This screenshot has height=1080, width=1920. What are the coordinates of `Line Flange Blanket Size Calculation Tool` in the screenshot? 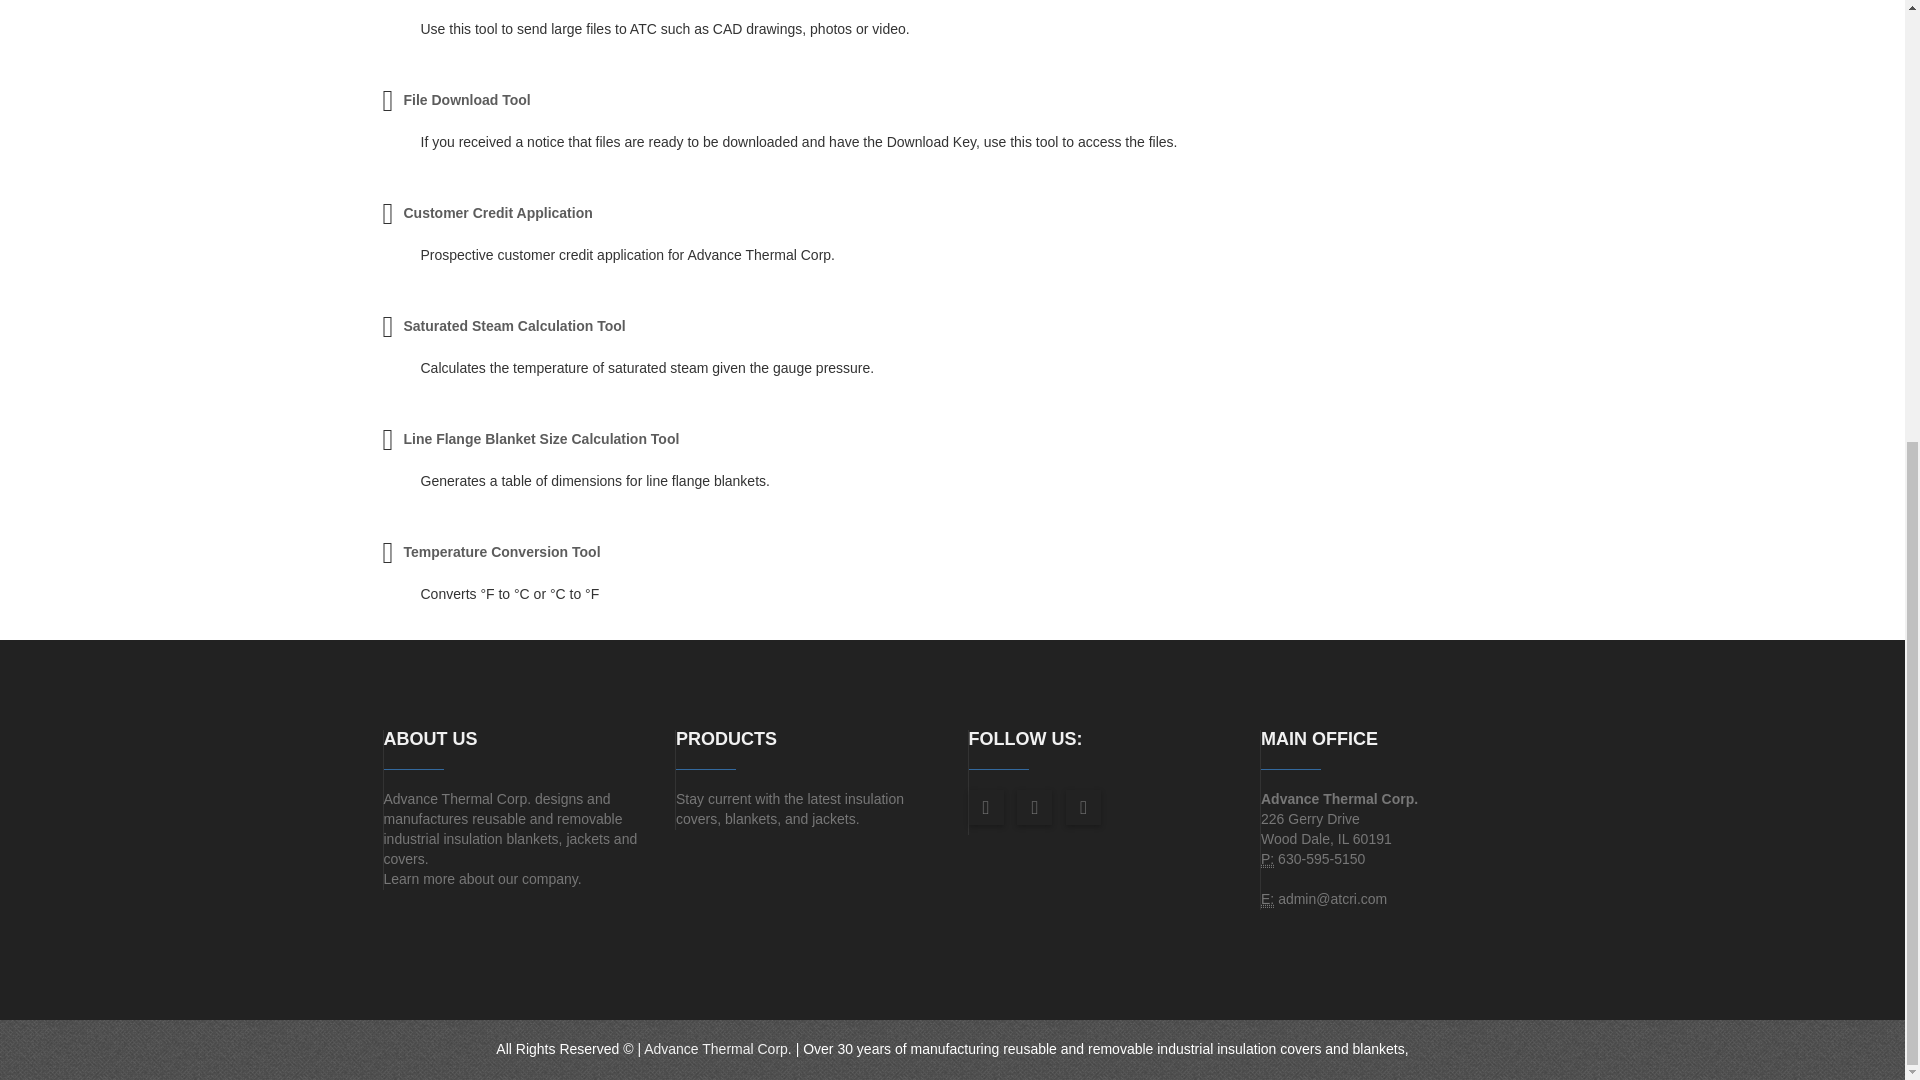 It's located at (541, 438).